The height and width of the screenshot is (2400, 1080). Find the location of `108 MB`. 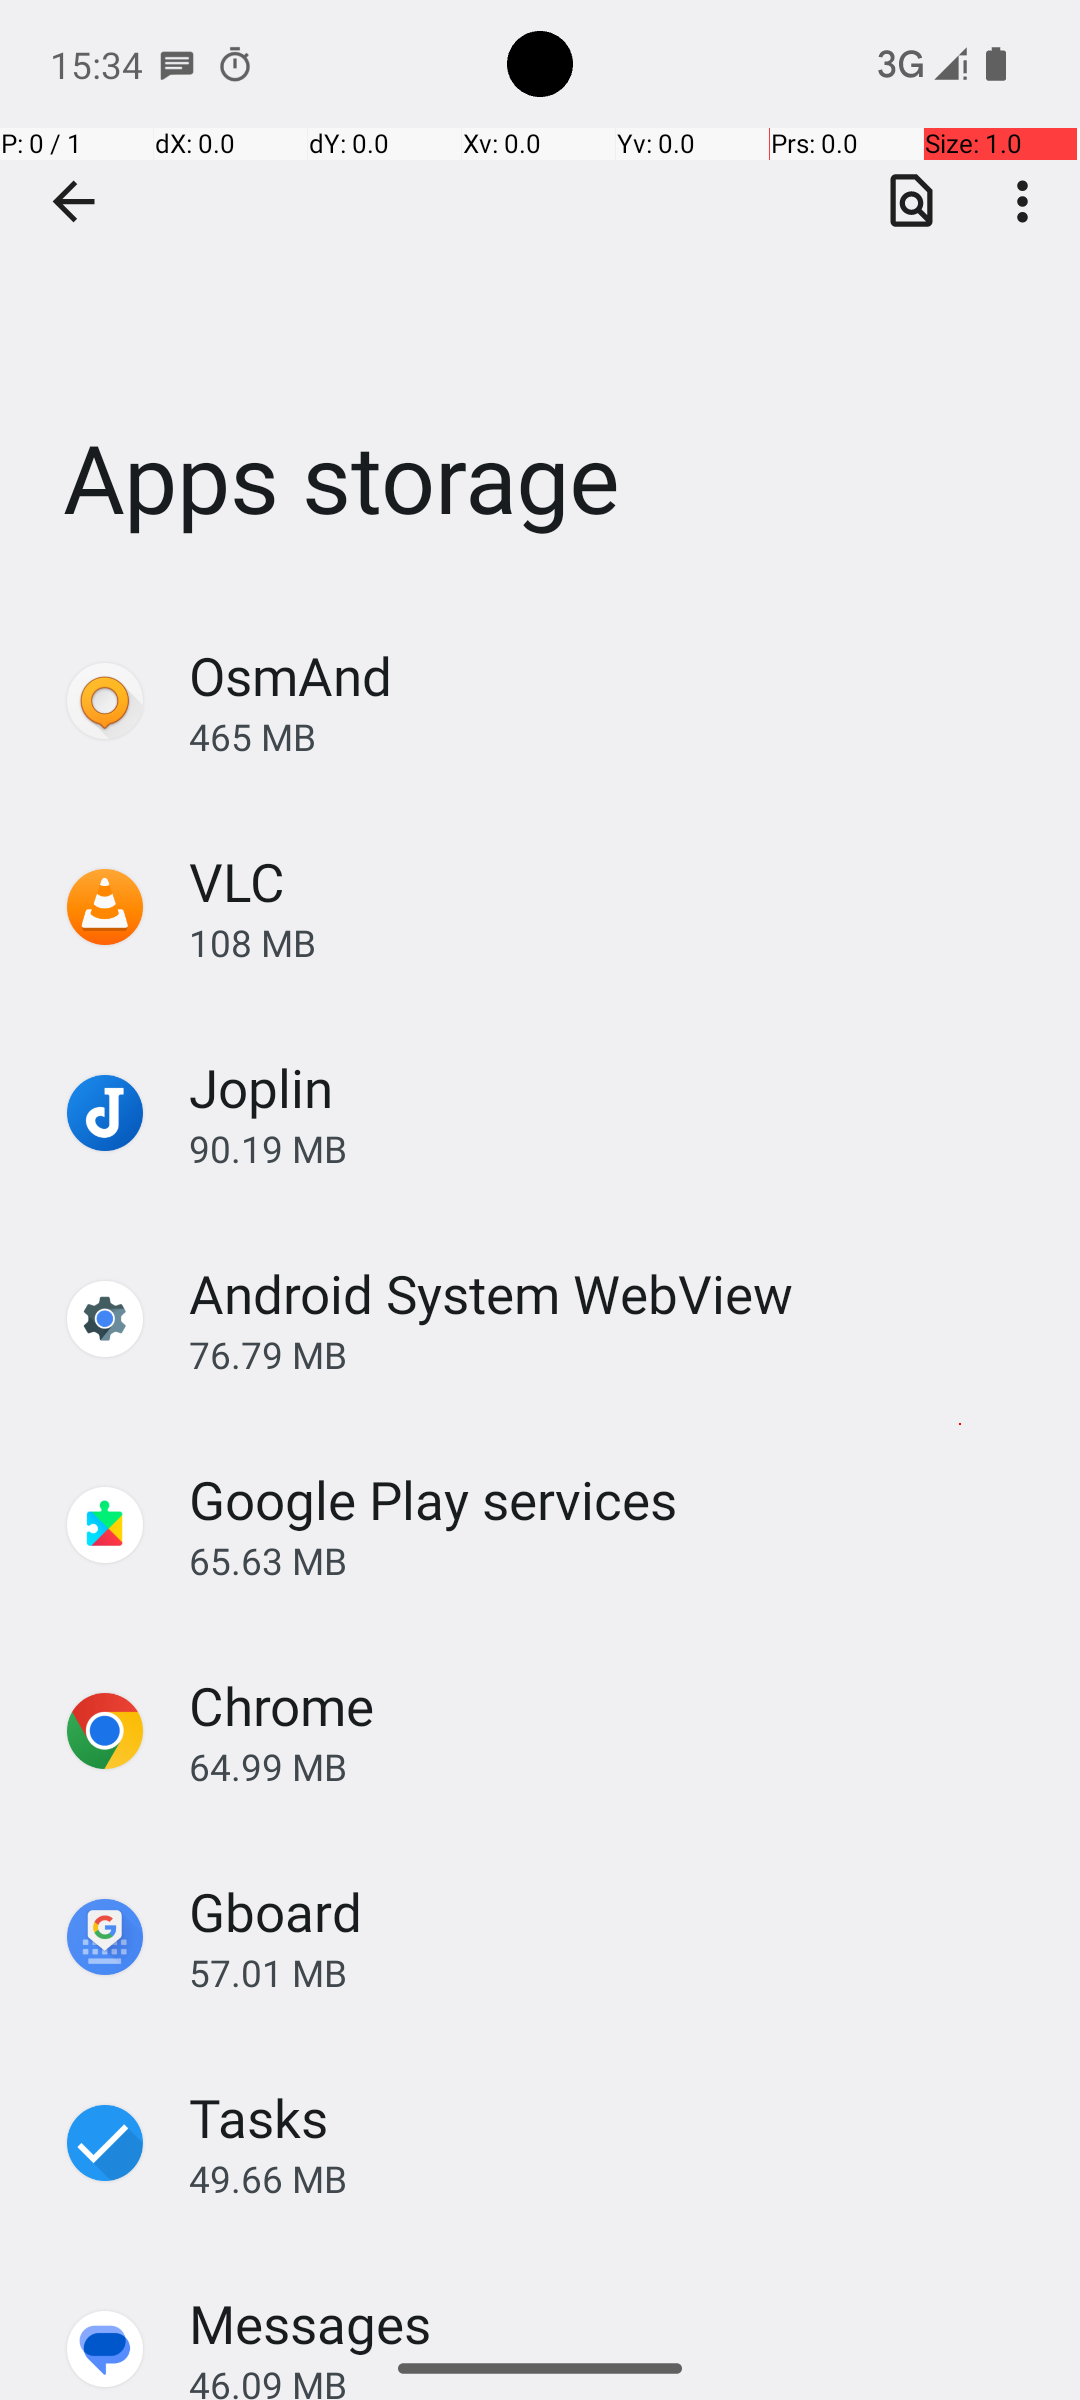

108 MB is located at coordinates (614, 942).